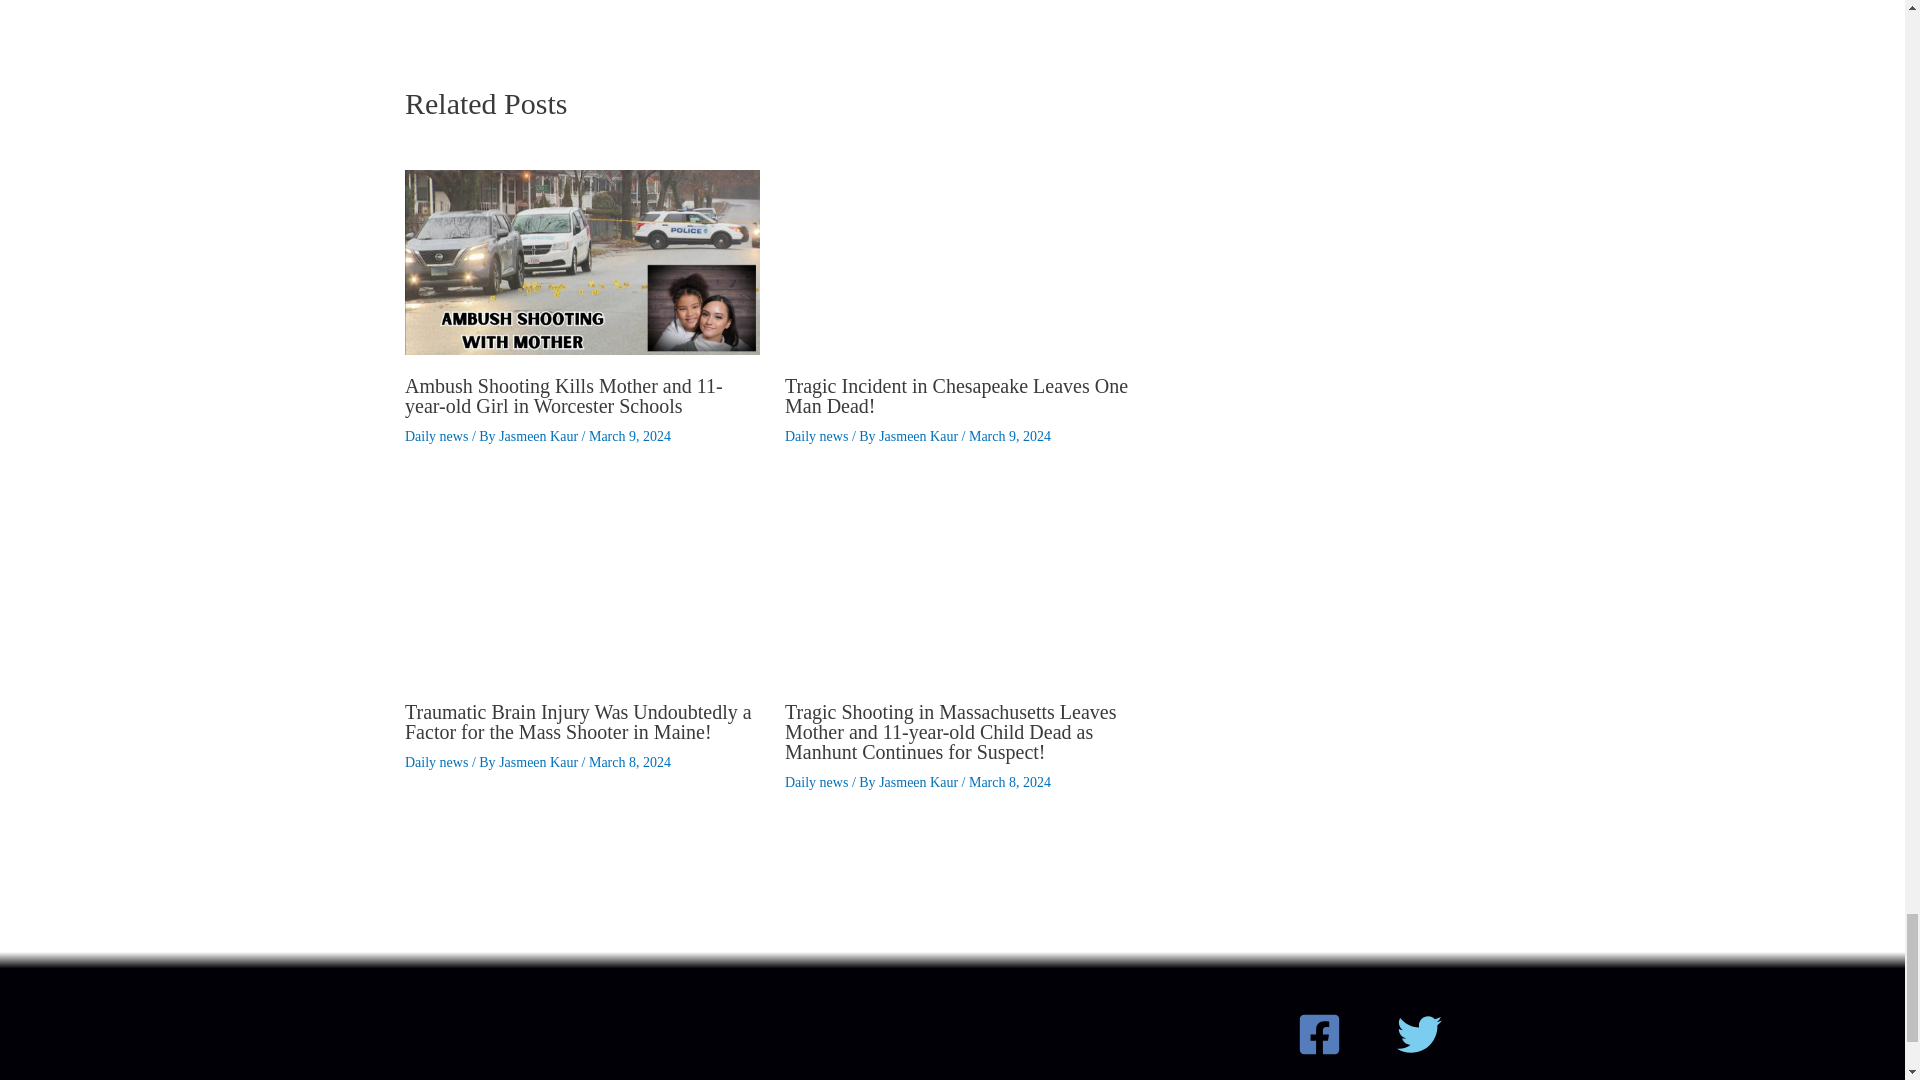 Image resolution: width=1920 pixels, height=1080 pixels. Describe the element at coordinates (920, 436) in the screenshot. I see `View all posts by Jasmeen Kaur` at that location.